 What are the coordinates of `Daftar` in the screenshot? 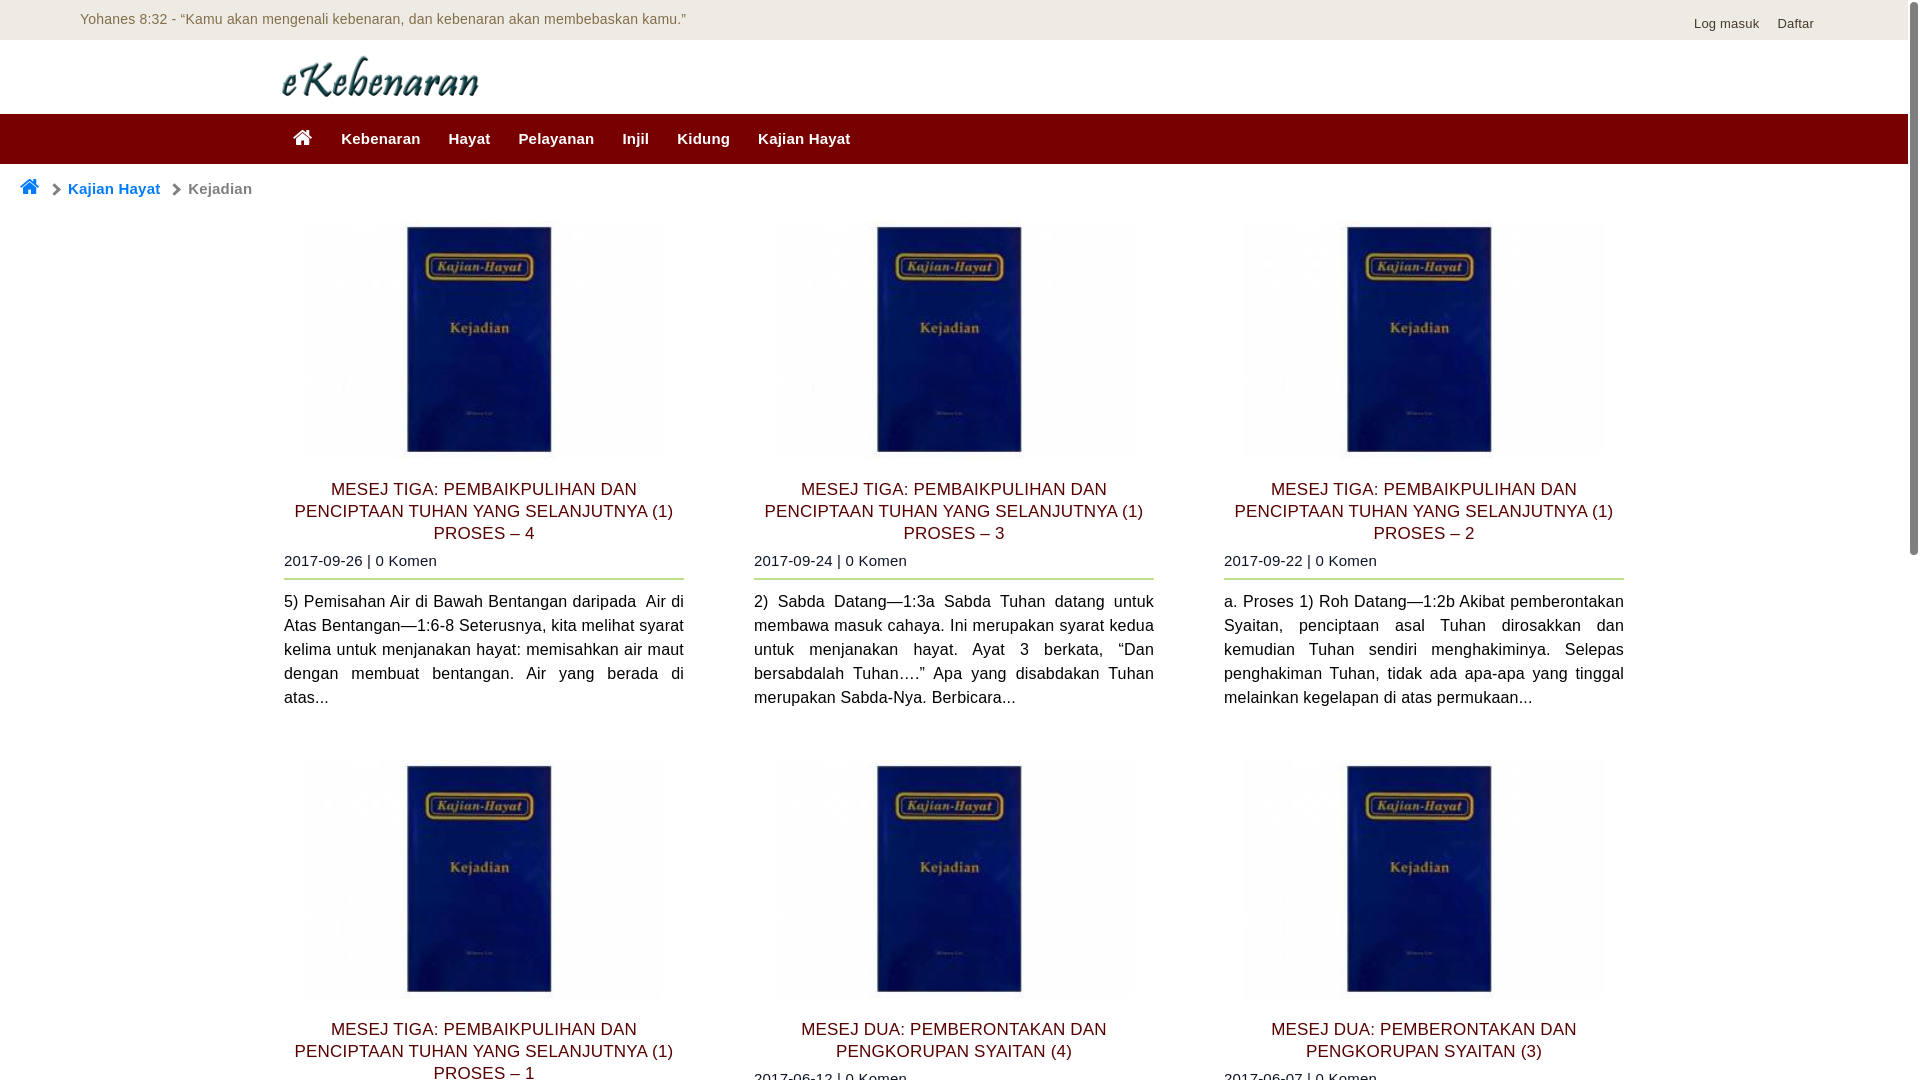 It's located at (1800, 24).